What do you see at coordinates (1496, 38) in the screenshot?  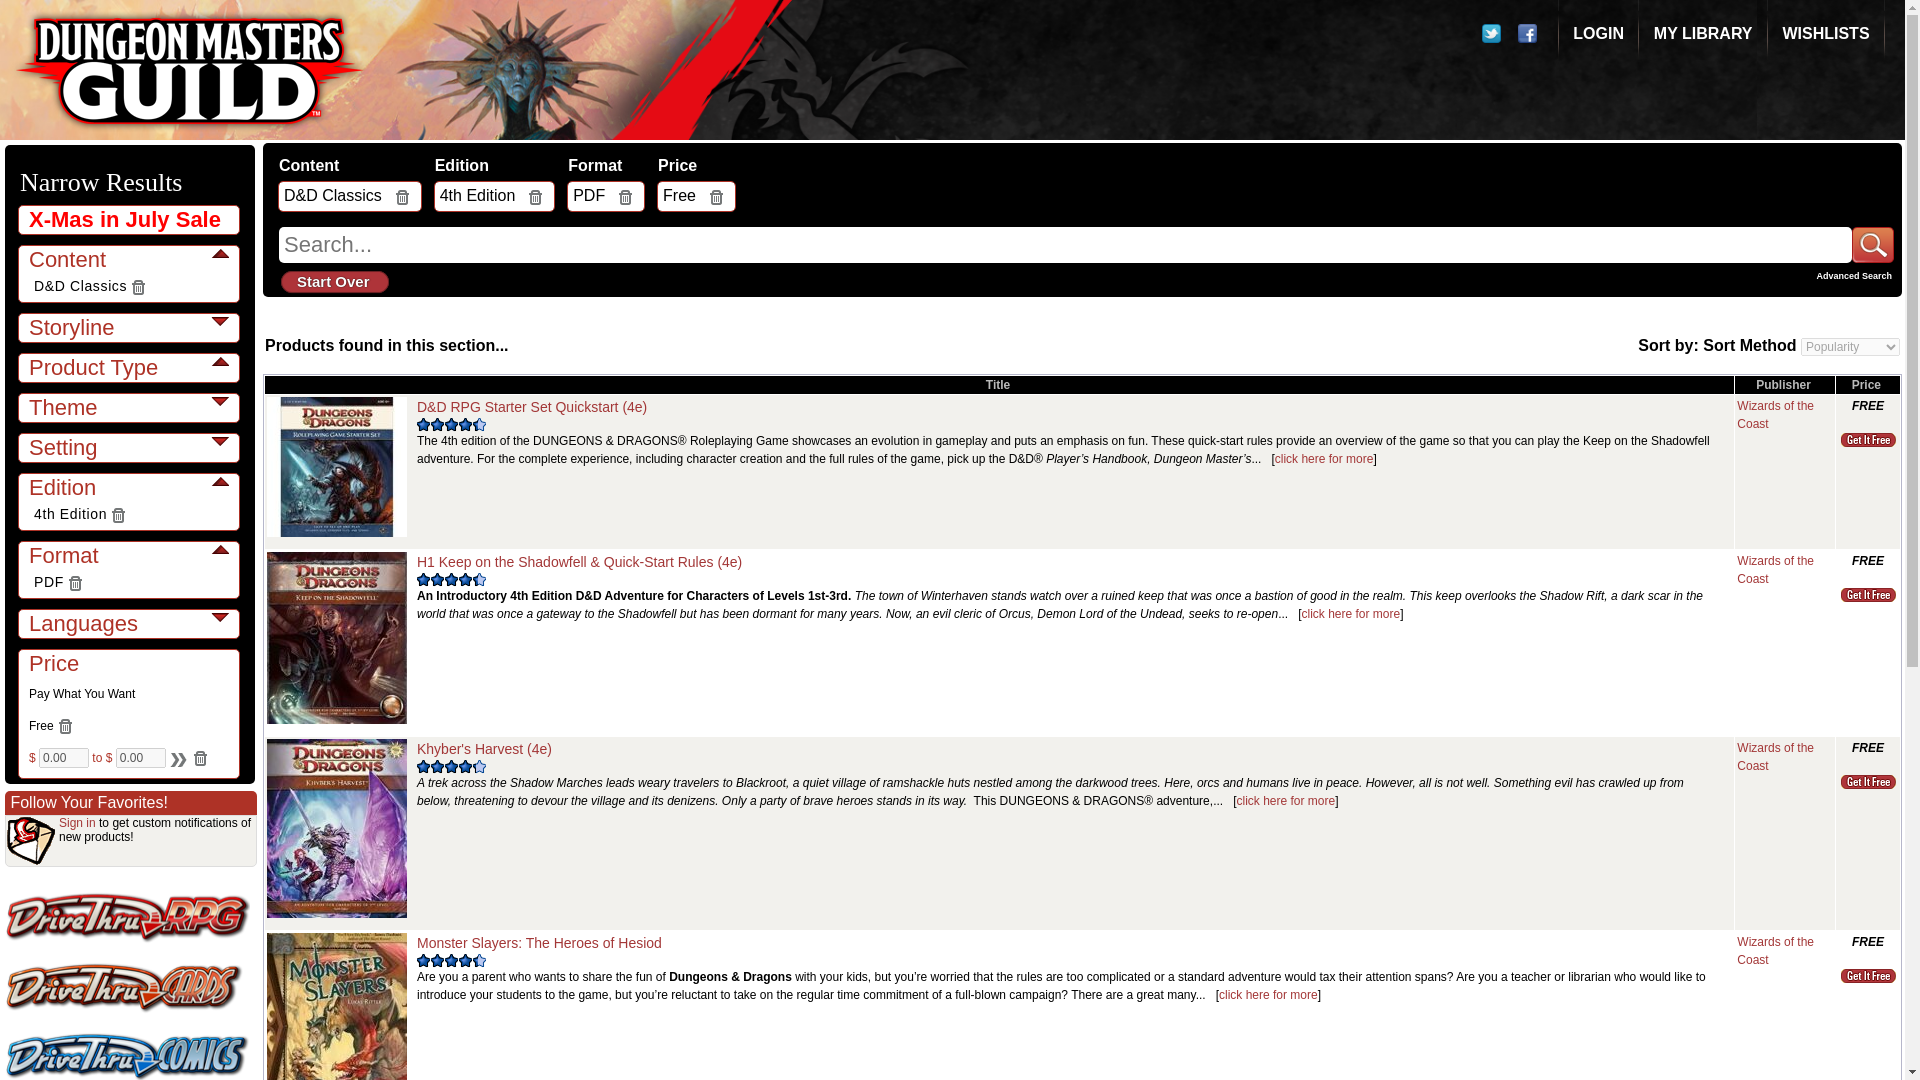 I see `Twitter` at bounding box center [1496, 38].